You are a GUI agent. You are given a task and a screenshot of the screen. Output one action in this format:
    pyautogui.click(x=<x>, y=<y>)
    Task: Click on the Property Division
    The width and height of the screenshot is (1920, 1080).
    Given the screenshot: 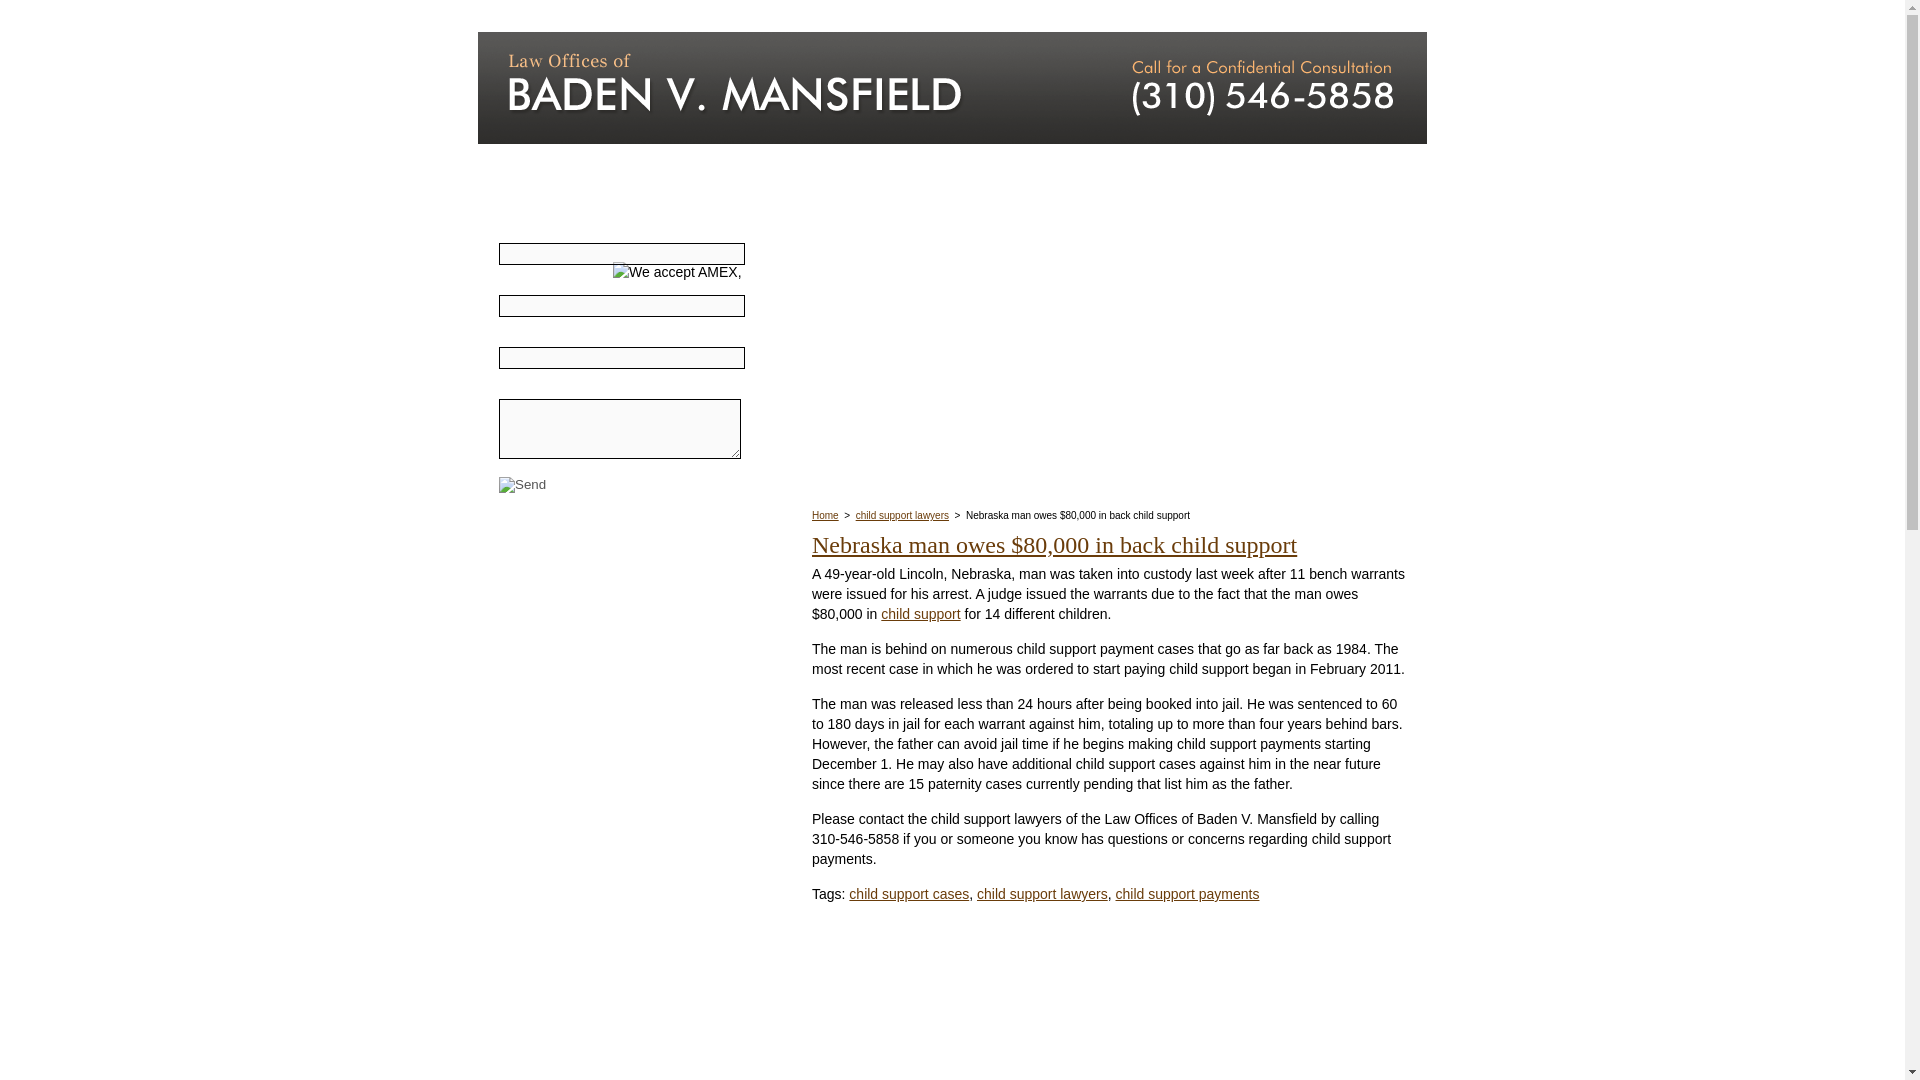 What is the action you would take?
    pyautogui.click(x=576, y=710)
    